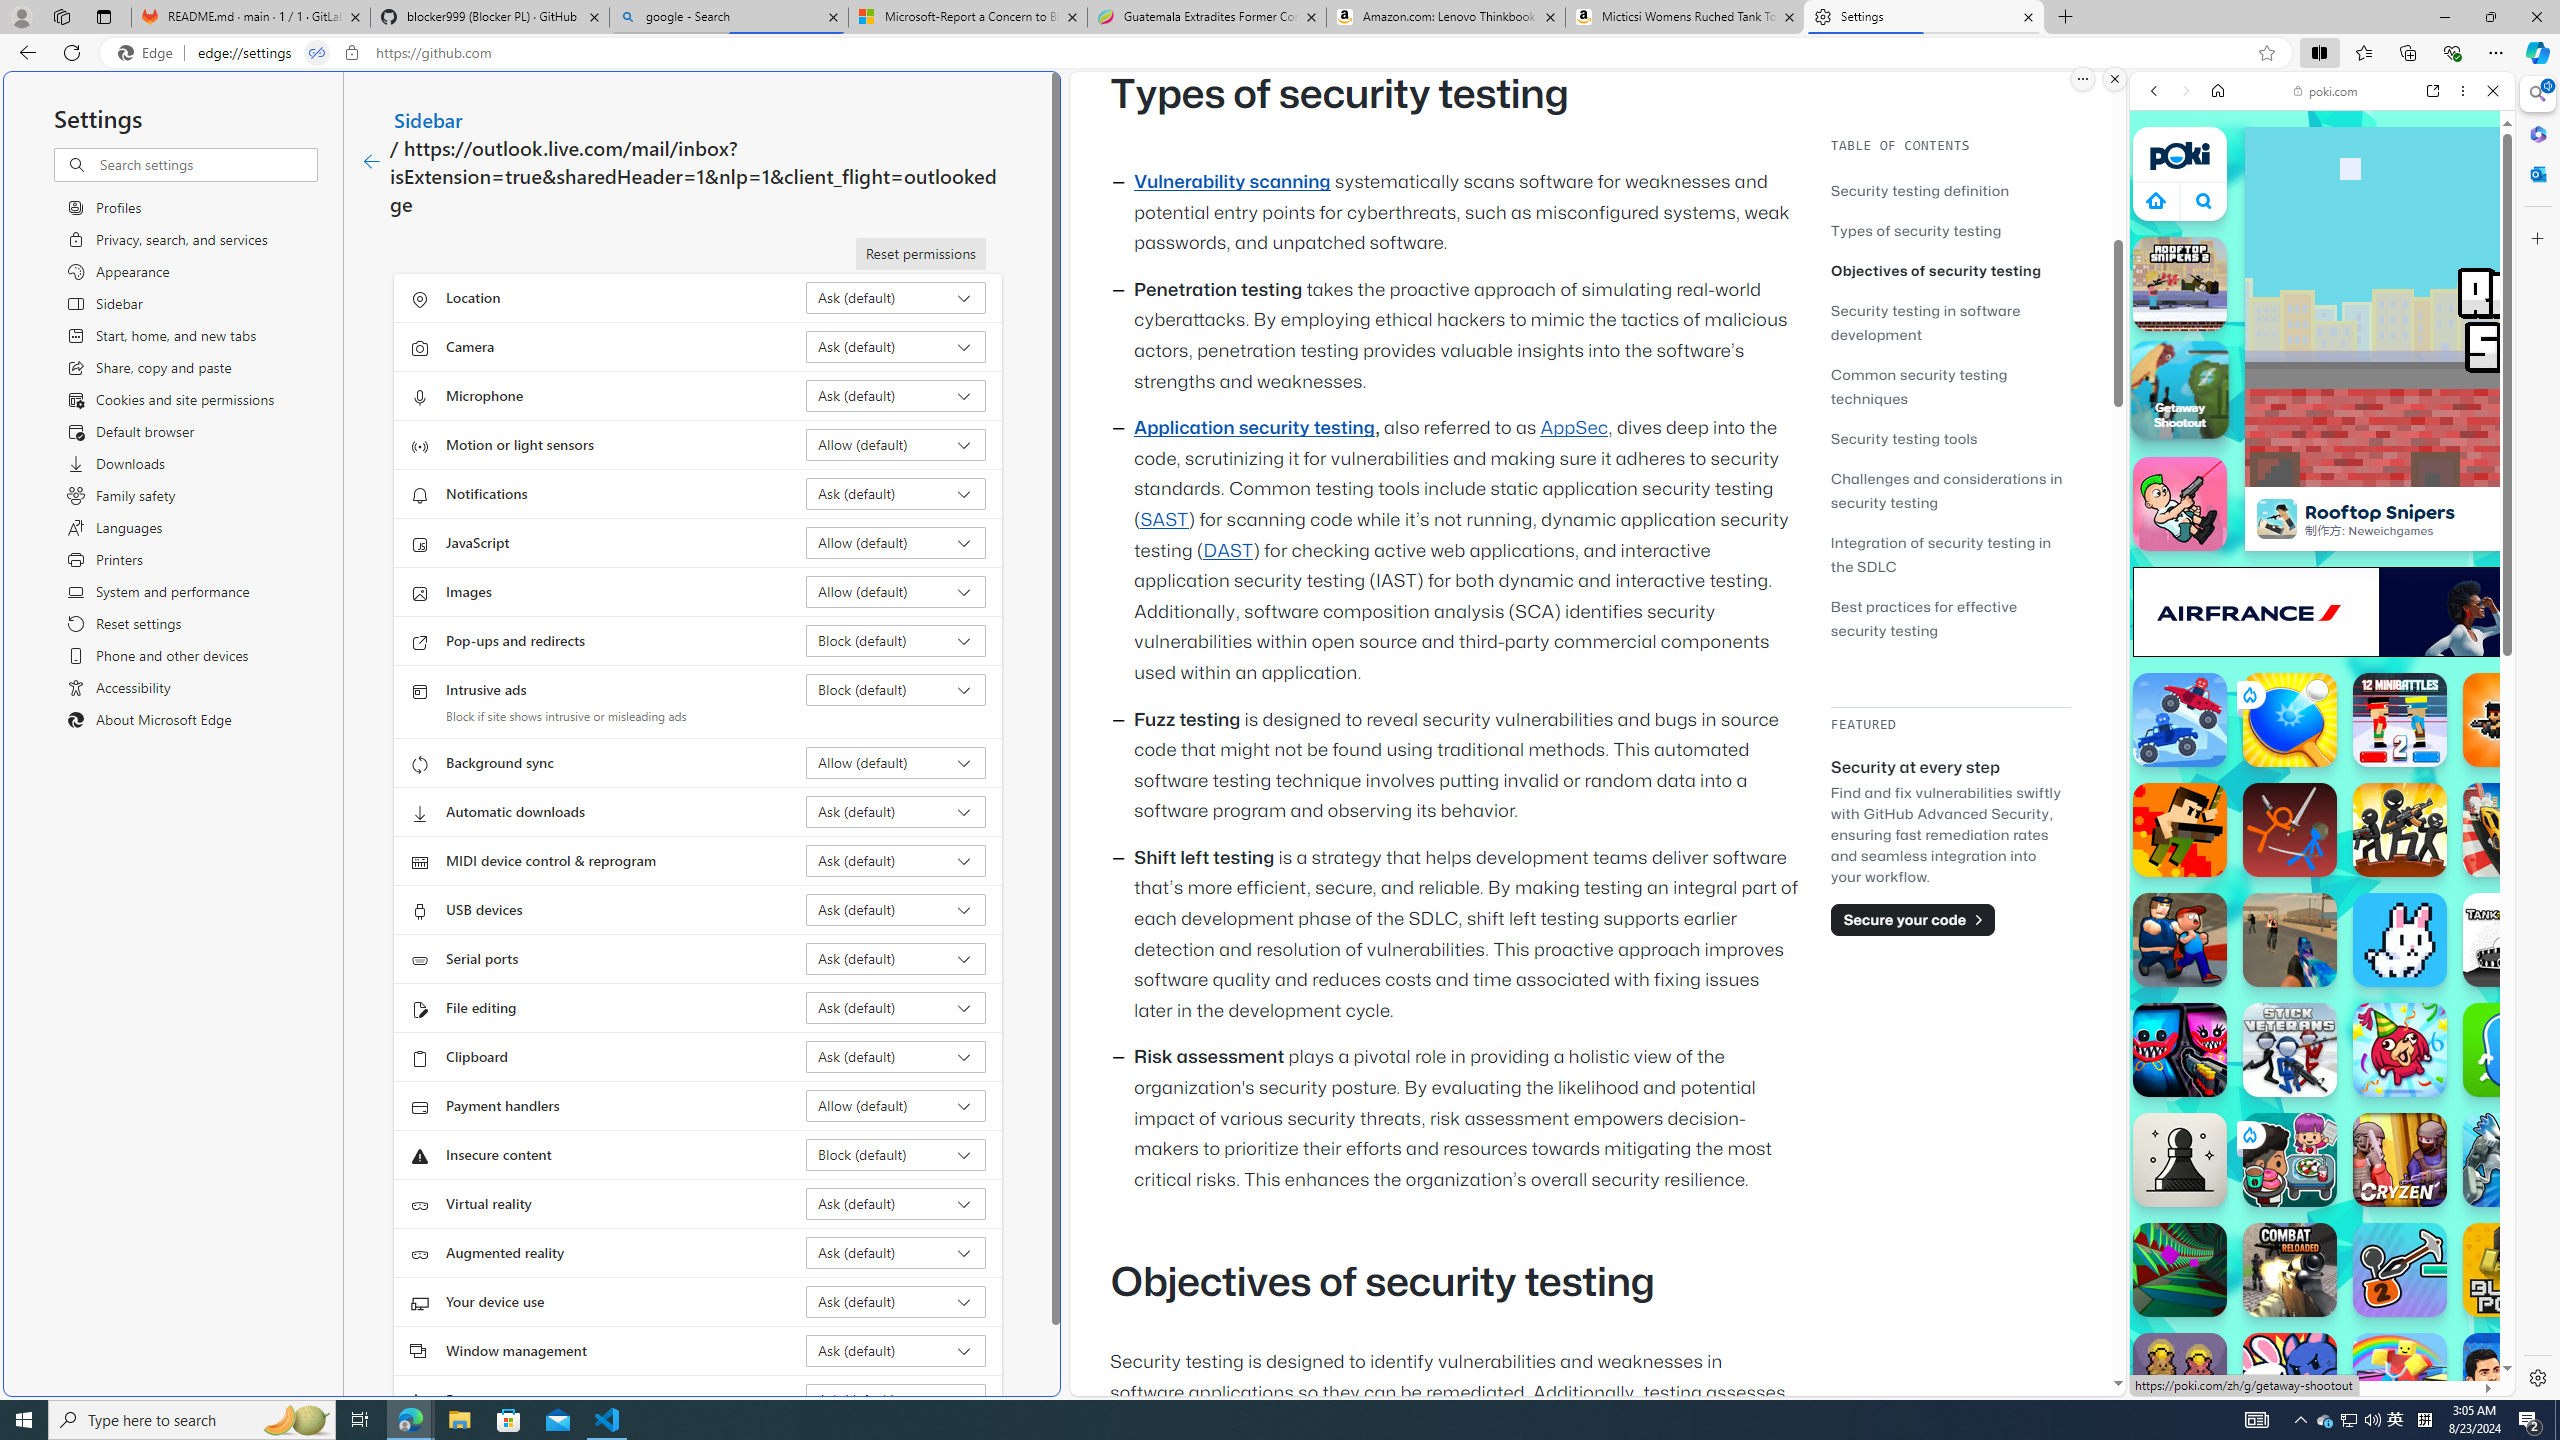 This screenshot has height=1440, width=2560. I want to click on Earth's Greatest Defender, so click(2180, 830).